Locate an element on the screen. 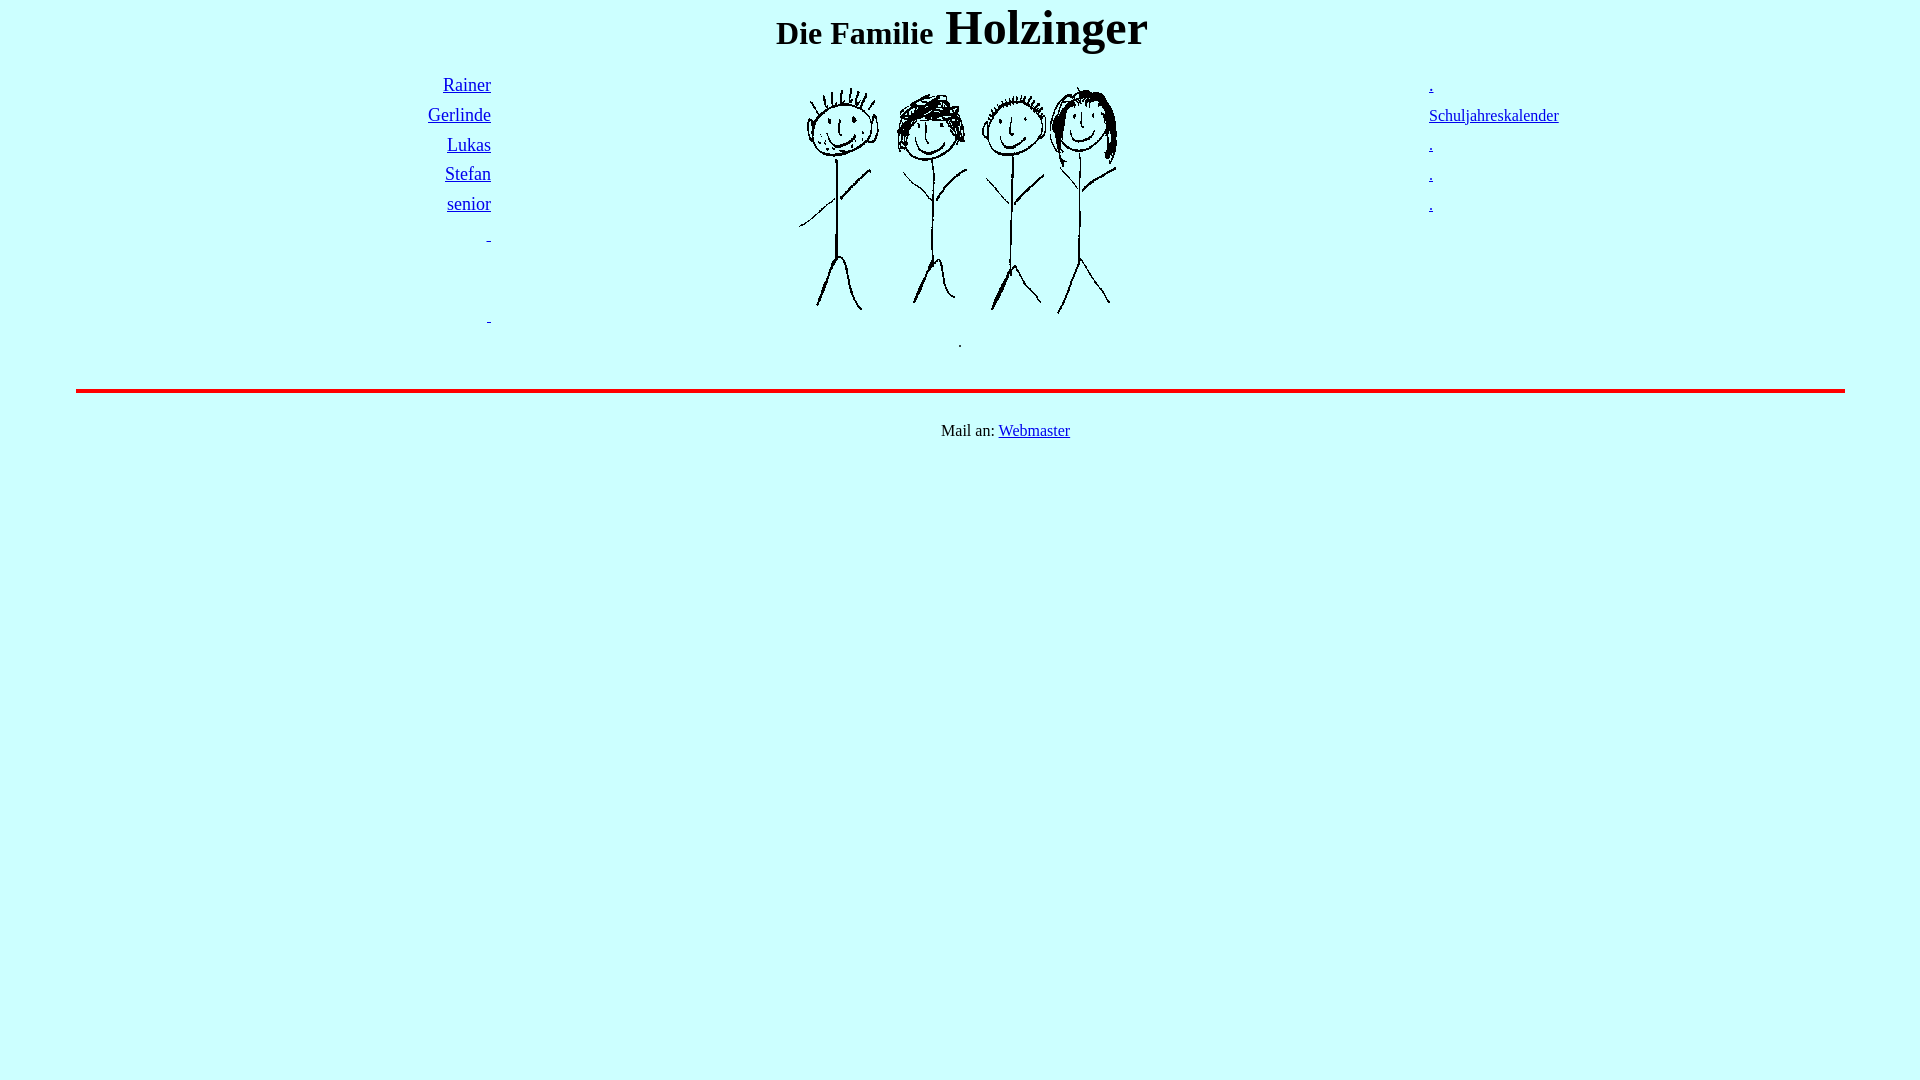 The image size is (1920, 1080). Rainer is located at coordinates (467, 86).